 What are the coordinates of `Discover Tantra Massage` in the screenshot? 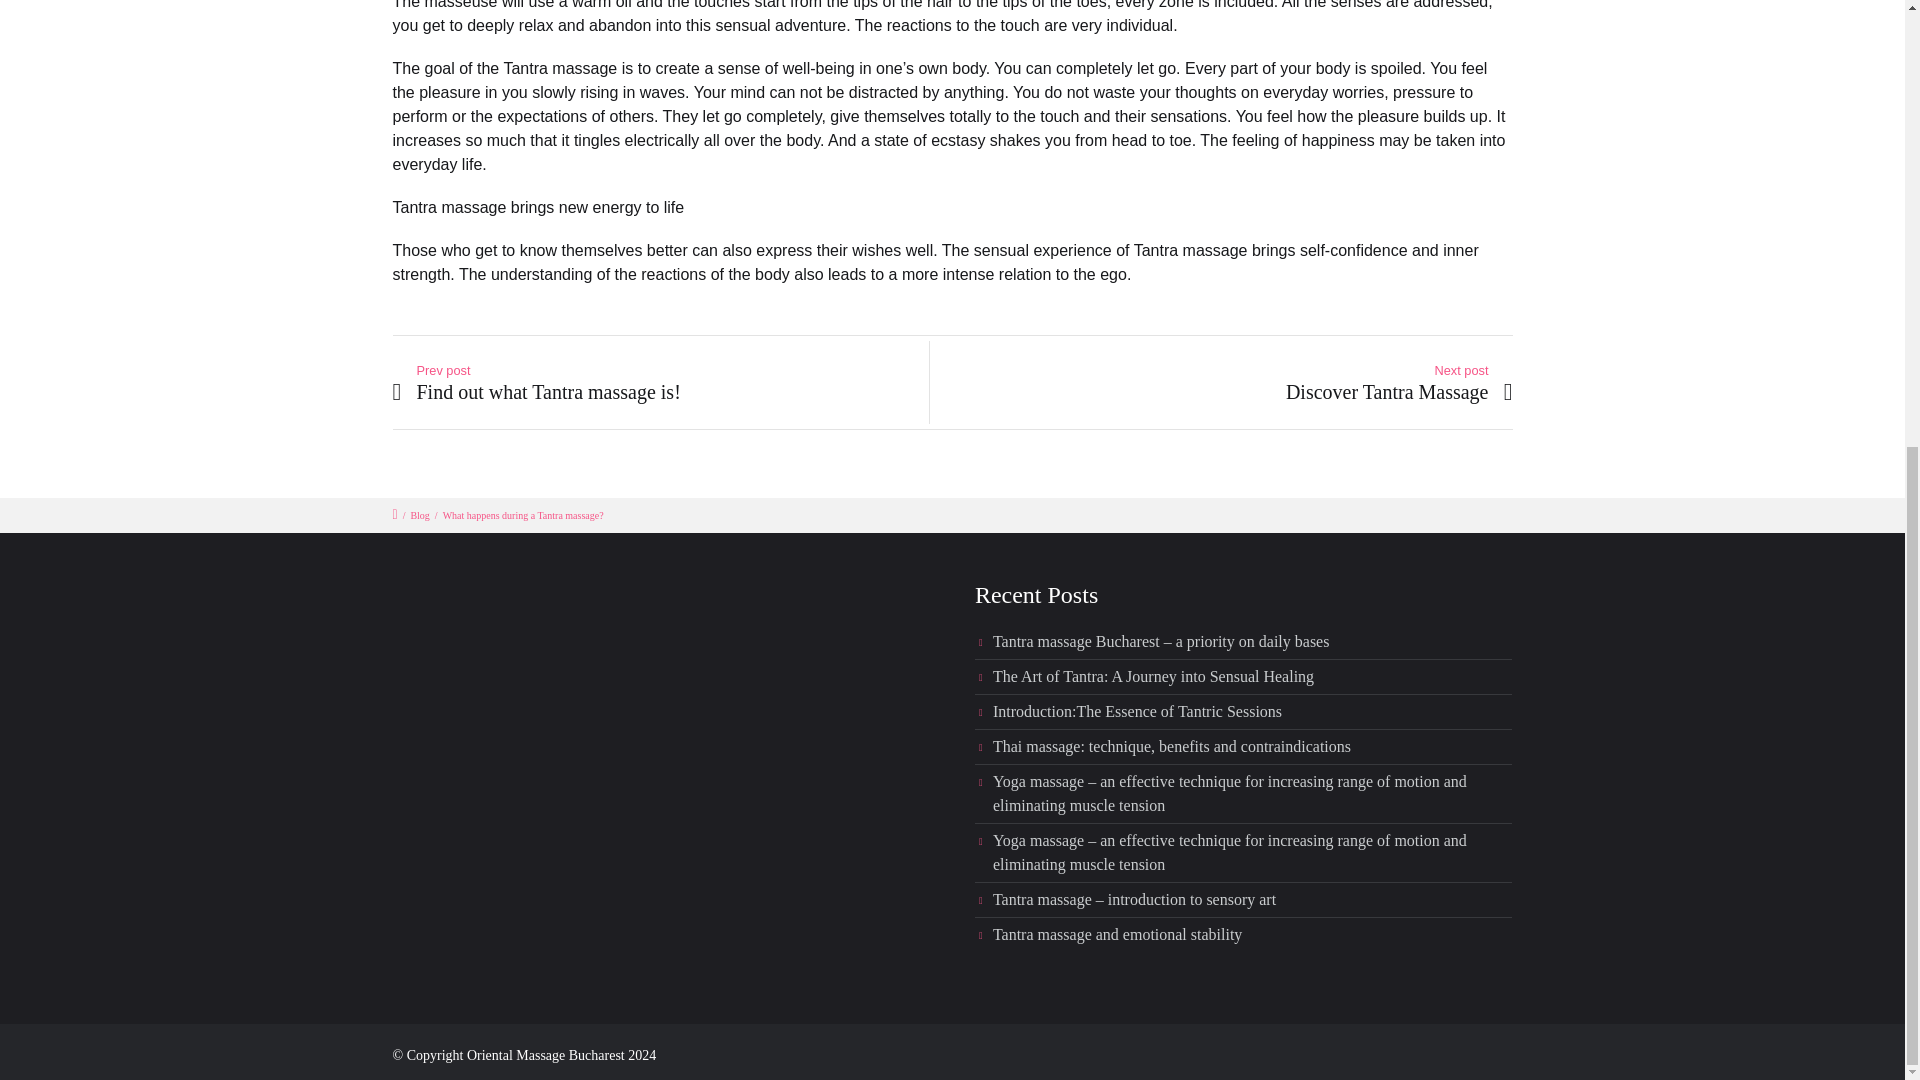 It's located at (1240, 392).